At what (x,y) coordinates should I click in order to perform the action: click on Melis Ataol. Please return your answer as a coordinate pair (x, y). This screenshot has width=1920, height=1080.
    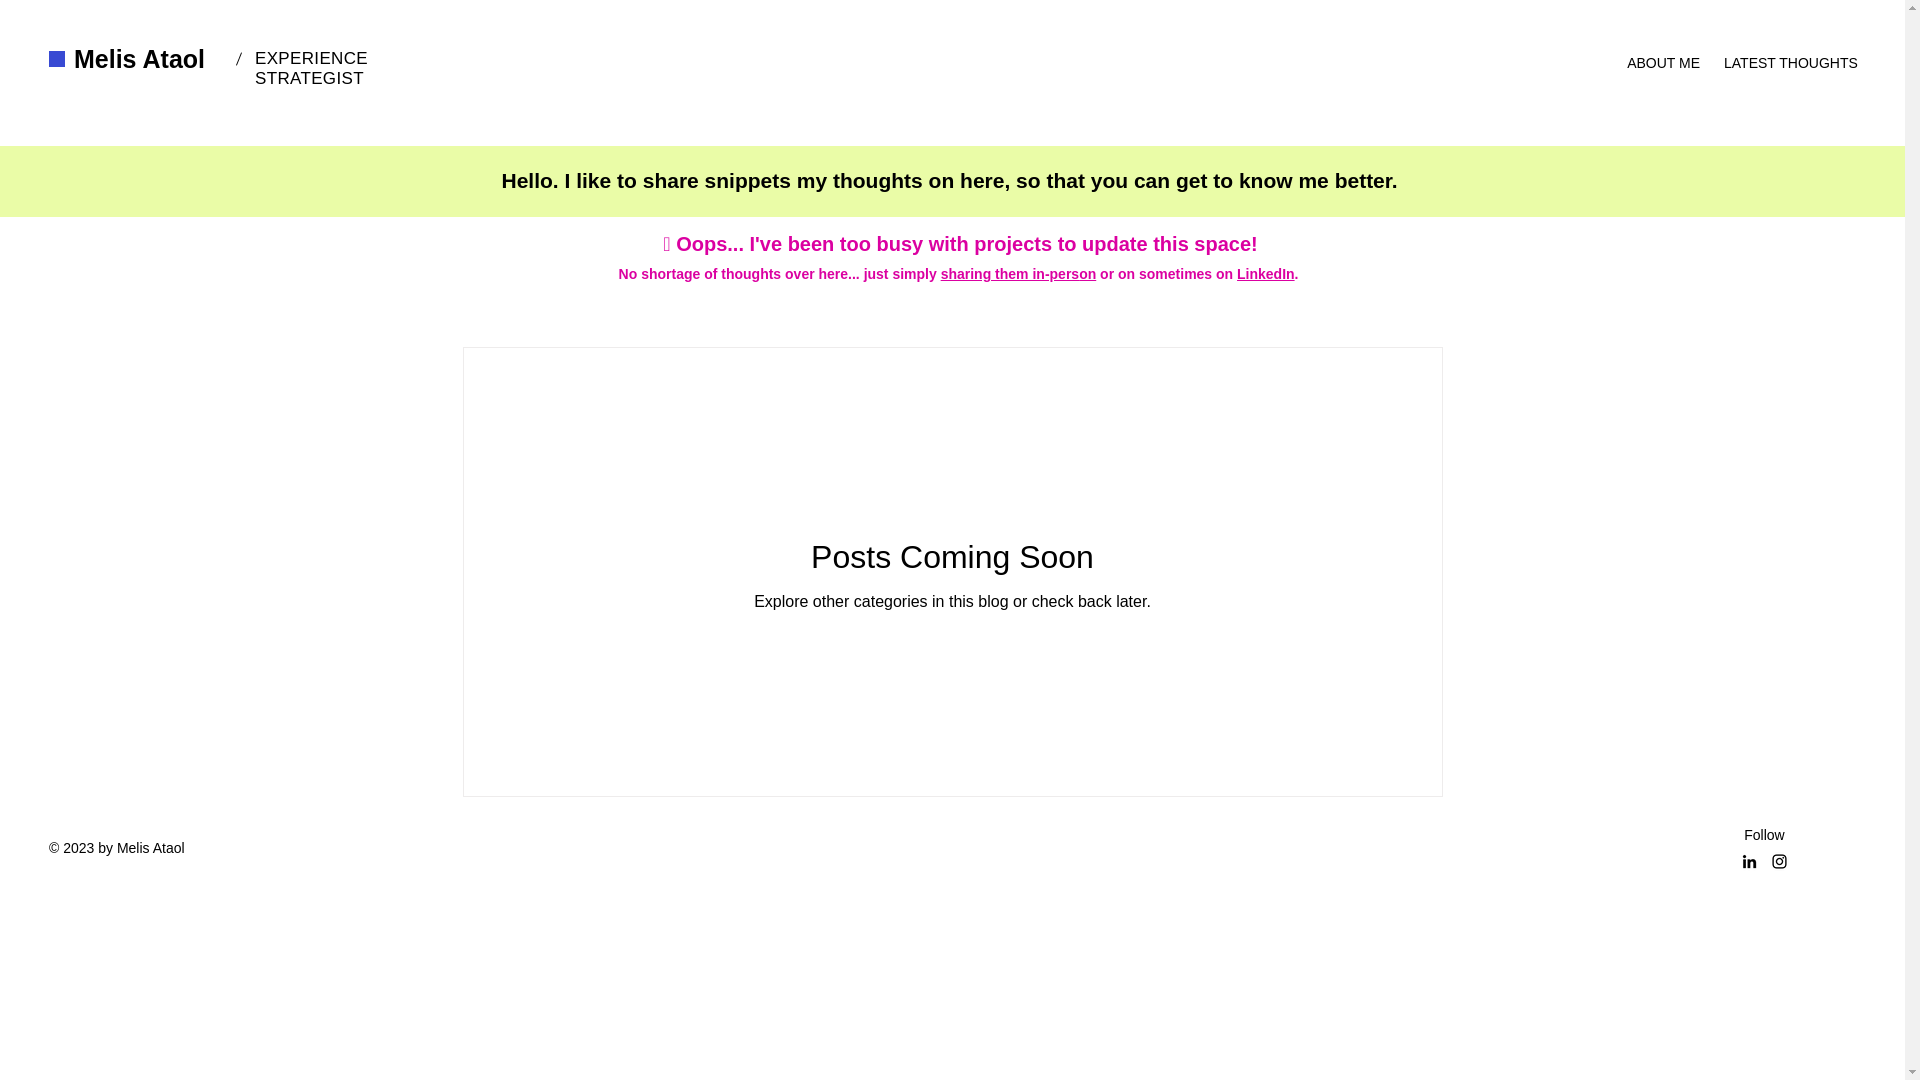
    Looking at the image, I should click on (140, 59).